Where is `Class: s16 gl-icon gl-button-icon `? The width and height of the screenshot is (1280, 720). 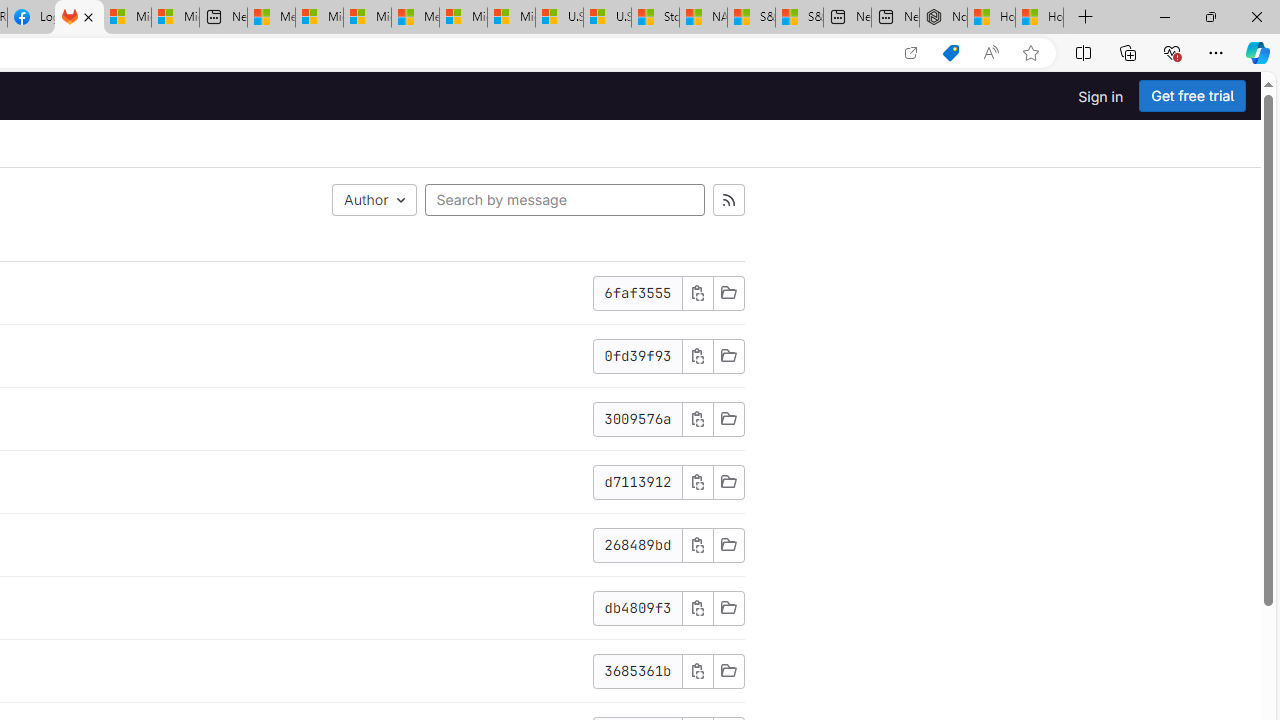 Class: s16 gl-icon gl-button-icon  is located at coordinates (697, 670).